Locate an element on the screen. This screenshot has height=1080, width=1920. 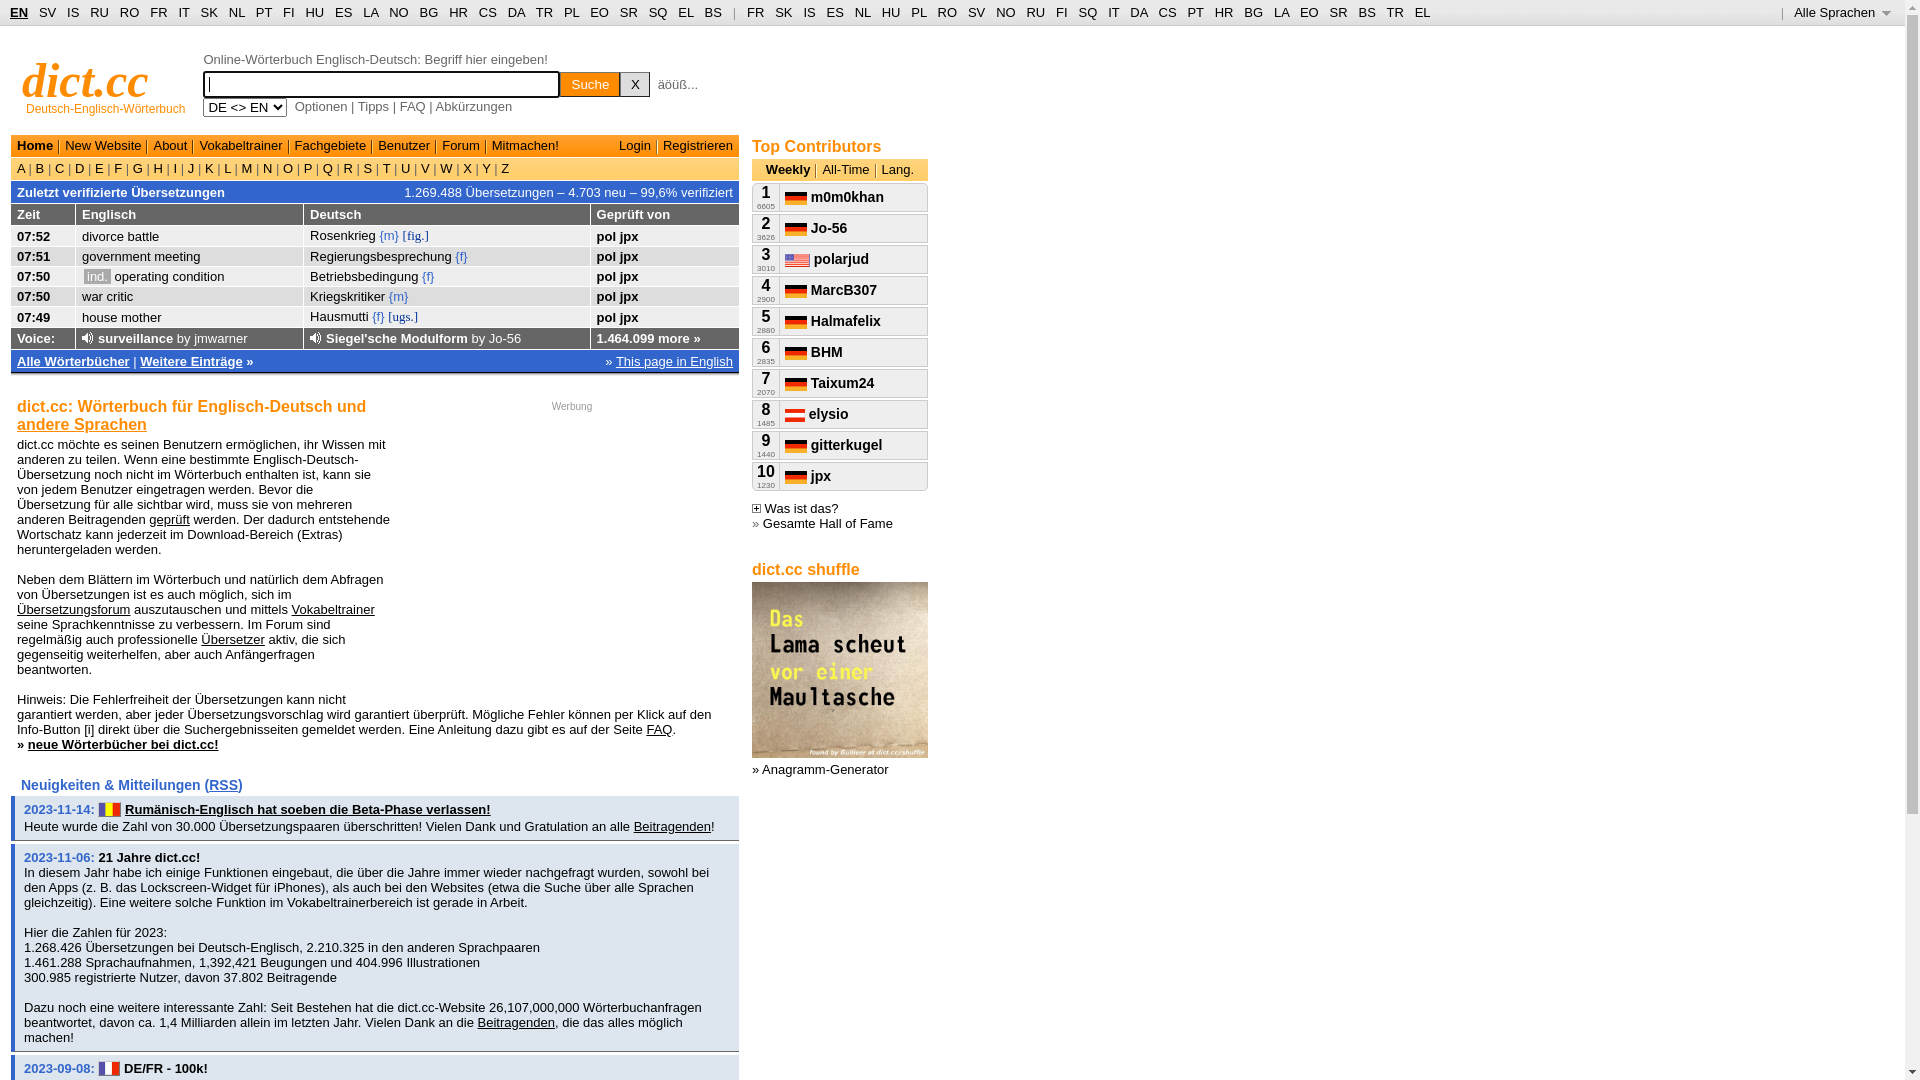
A is located at coordinates (23, 168).